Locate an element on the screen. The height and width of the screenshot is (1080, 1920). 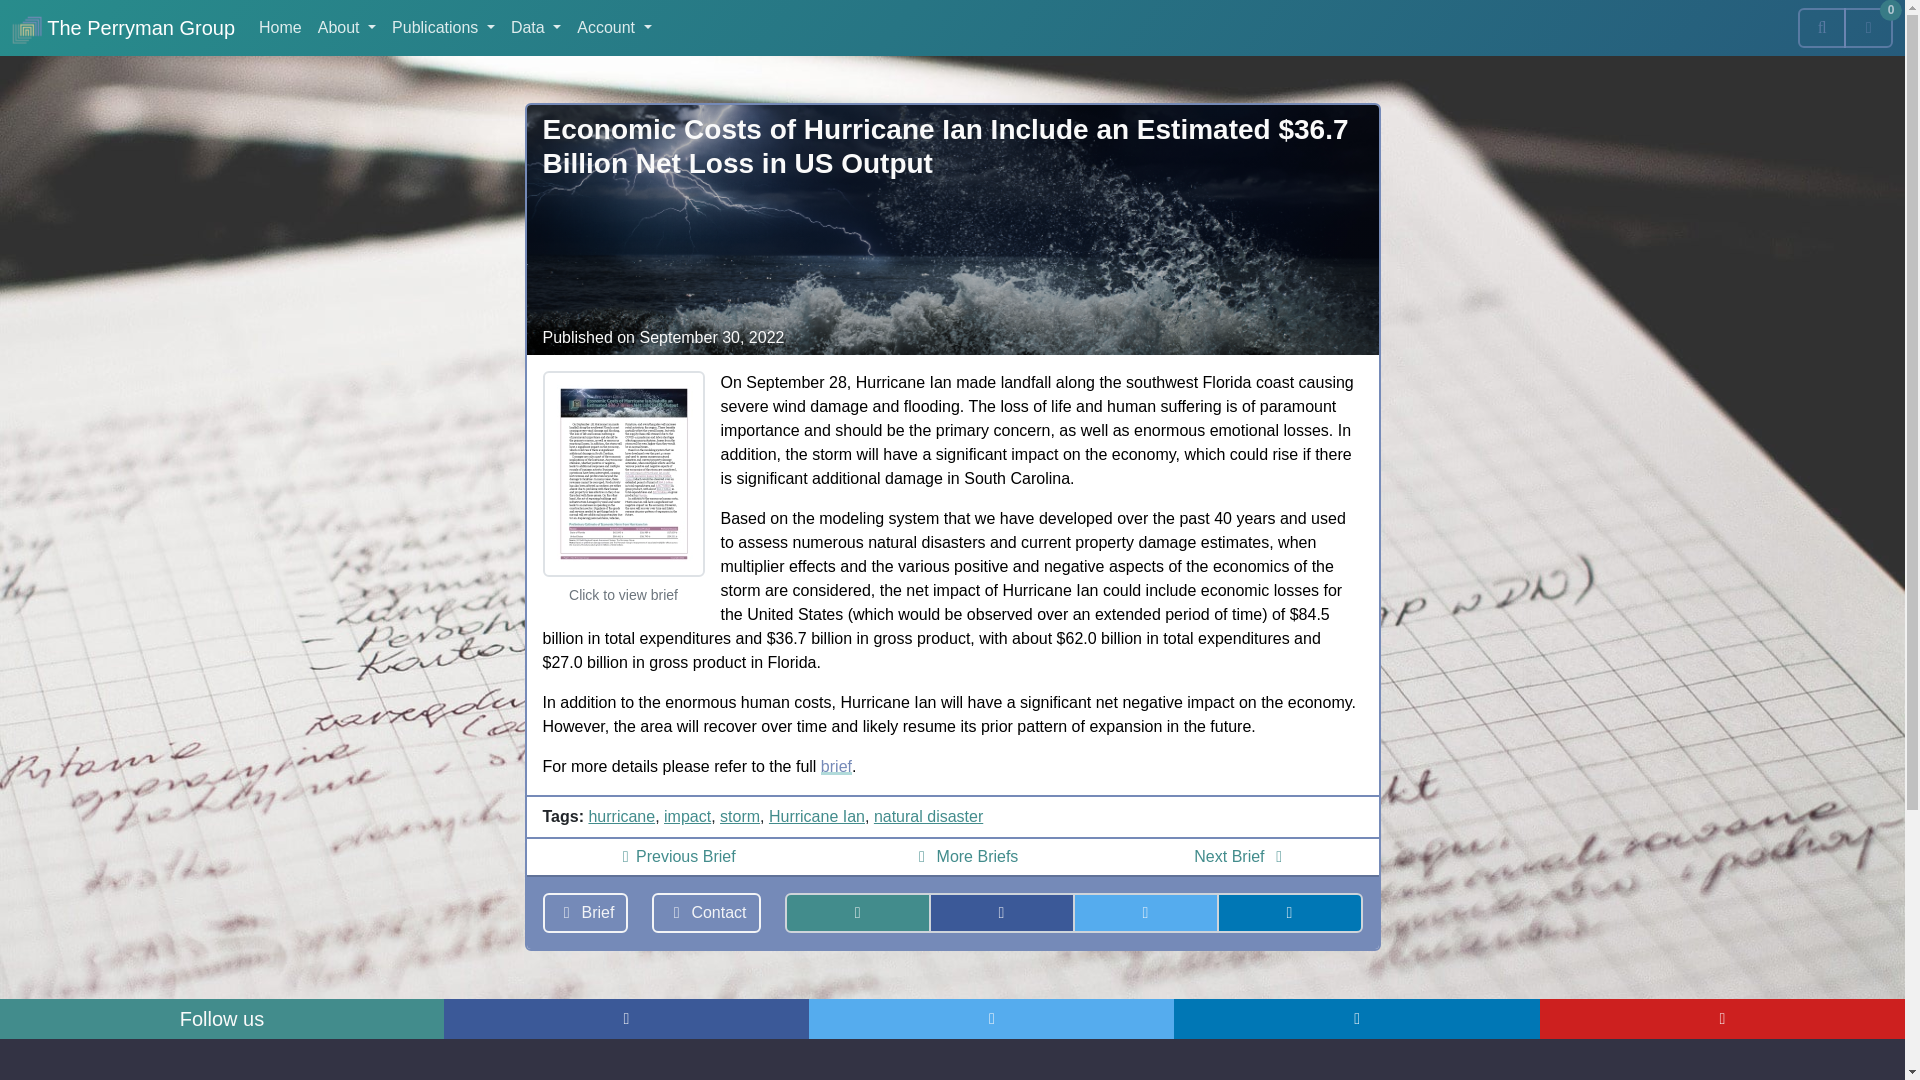
Next Brief is located at coordinates (1242, 856).